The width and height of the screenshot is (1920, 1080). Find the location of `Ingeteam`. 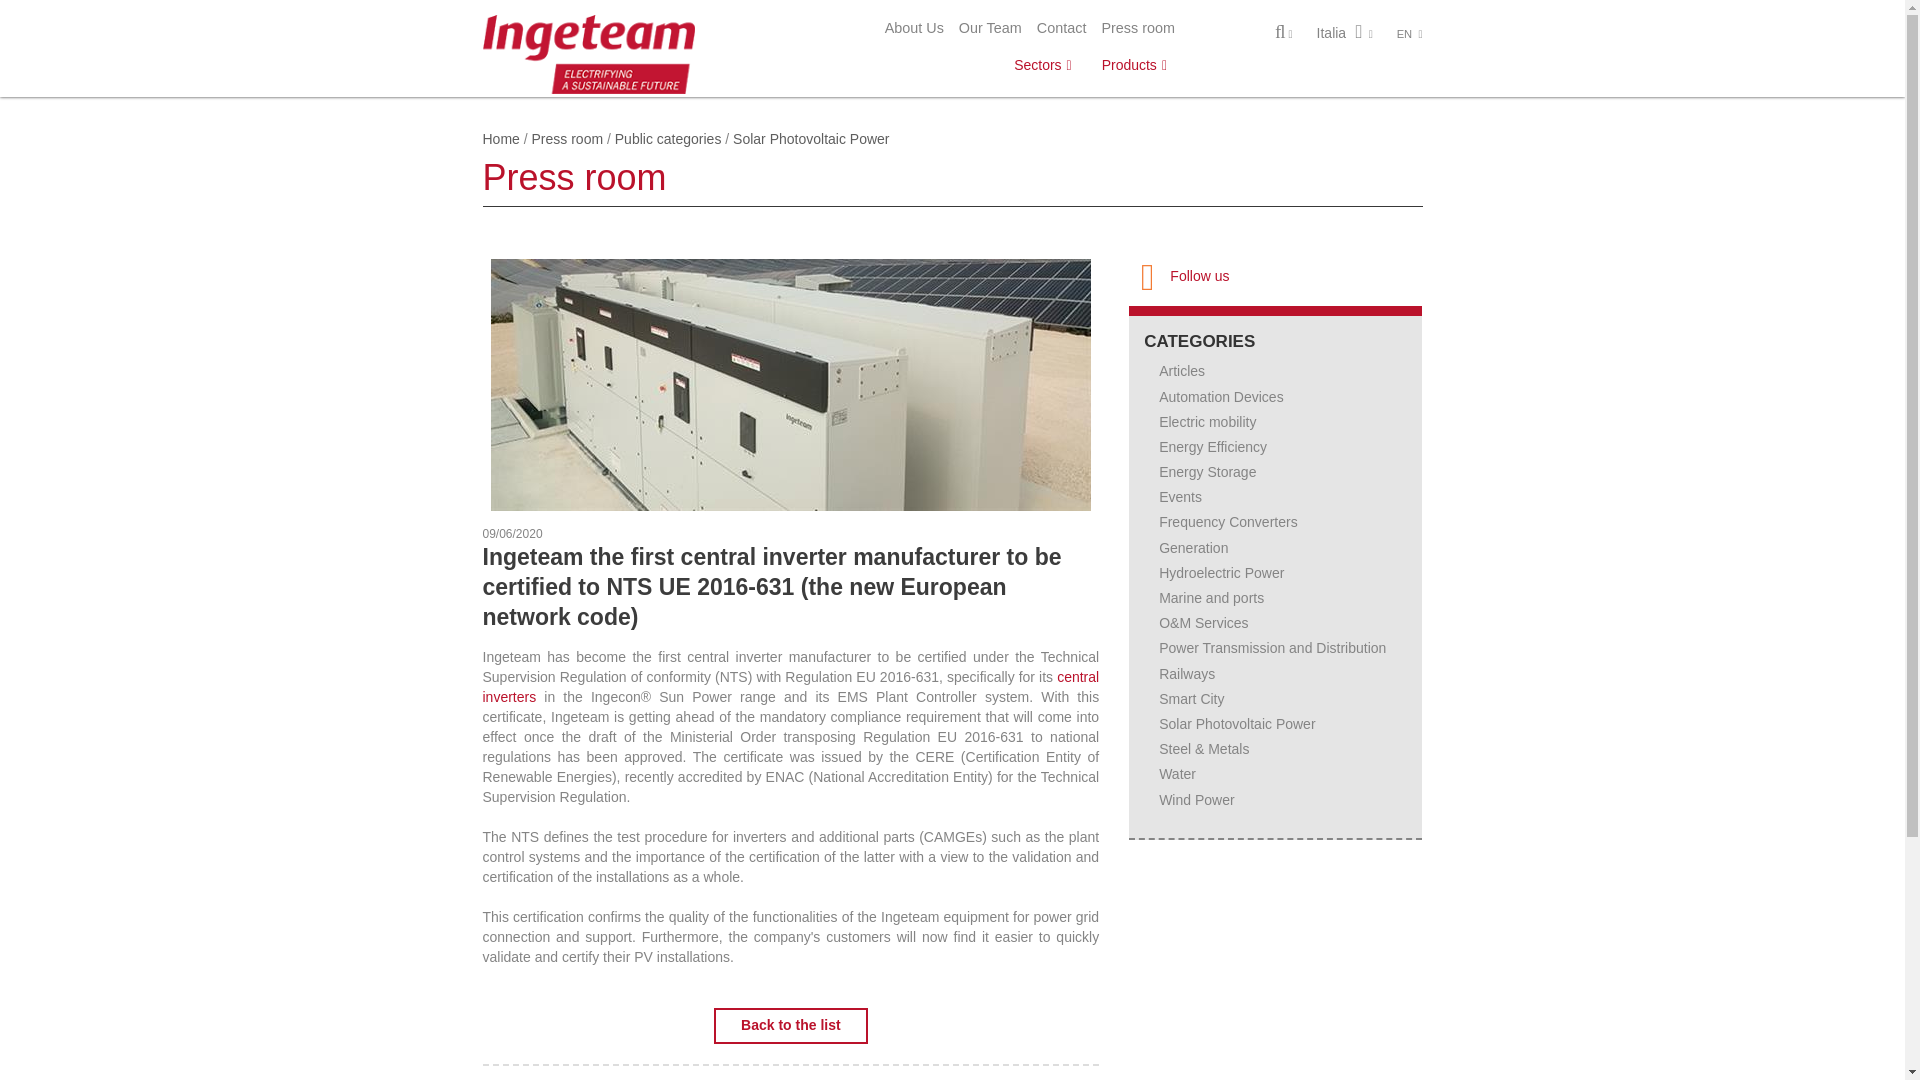

Ingeteam is located at coordinates (588, 52).